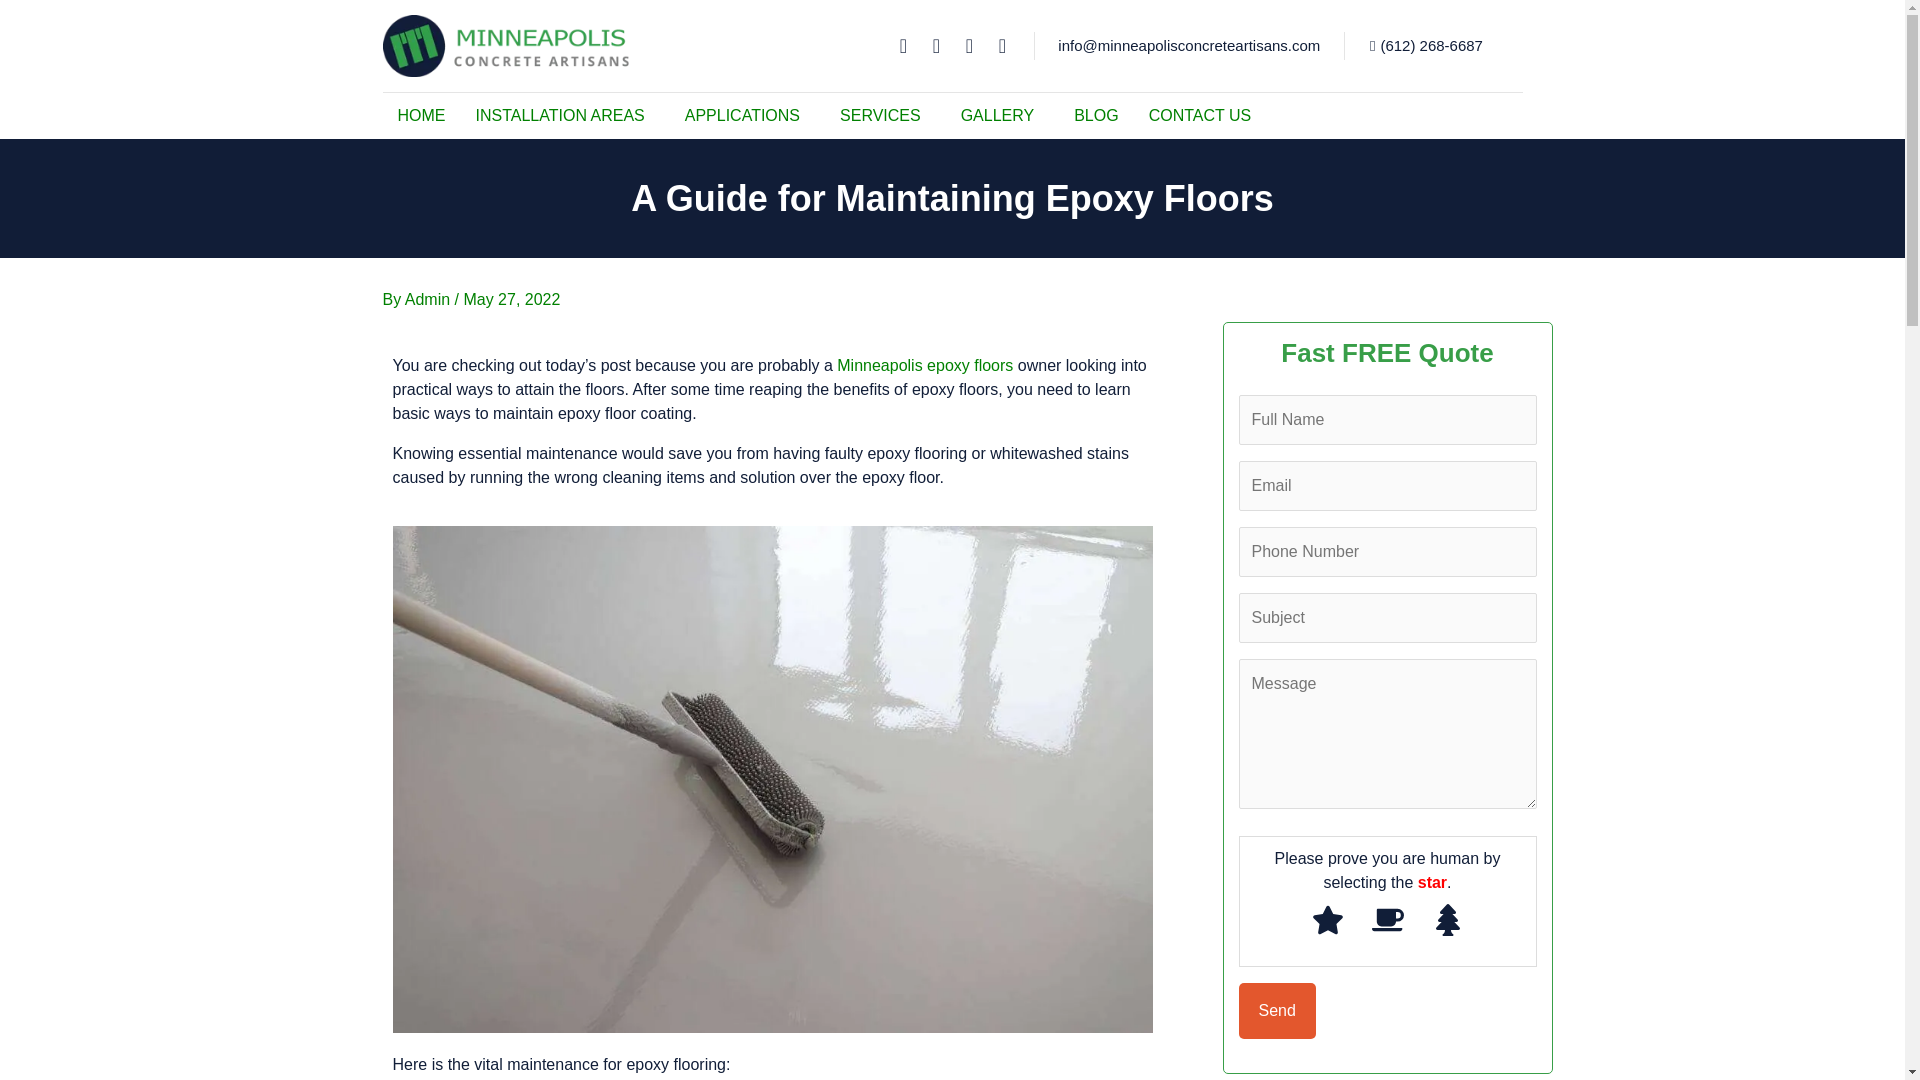 This screenshot has width=1920, height=1080. I want to click on Send, so click(1276, 1010).